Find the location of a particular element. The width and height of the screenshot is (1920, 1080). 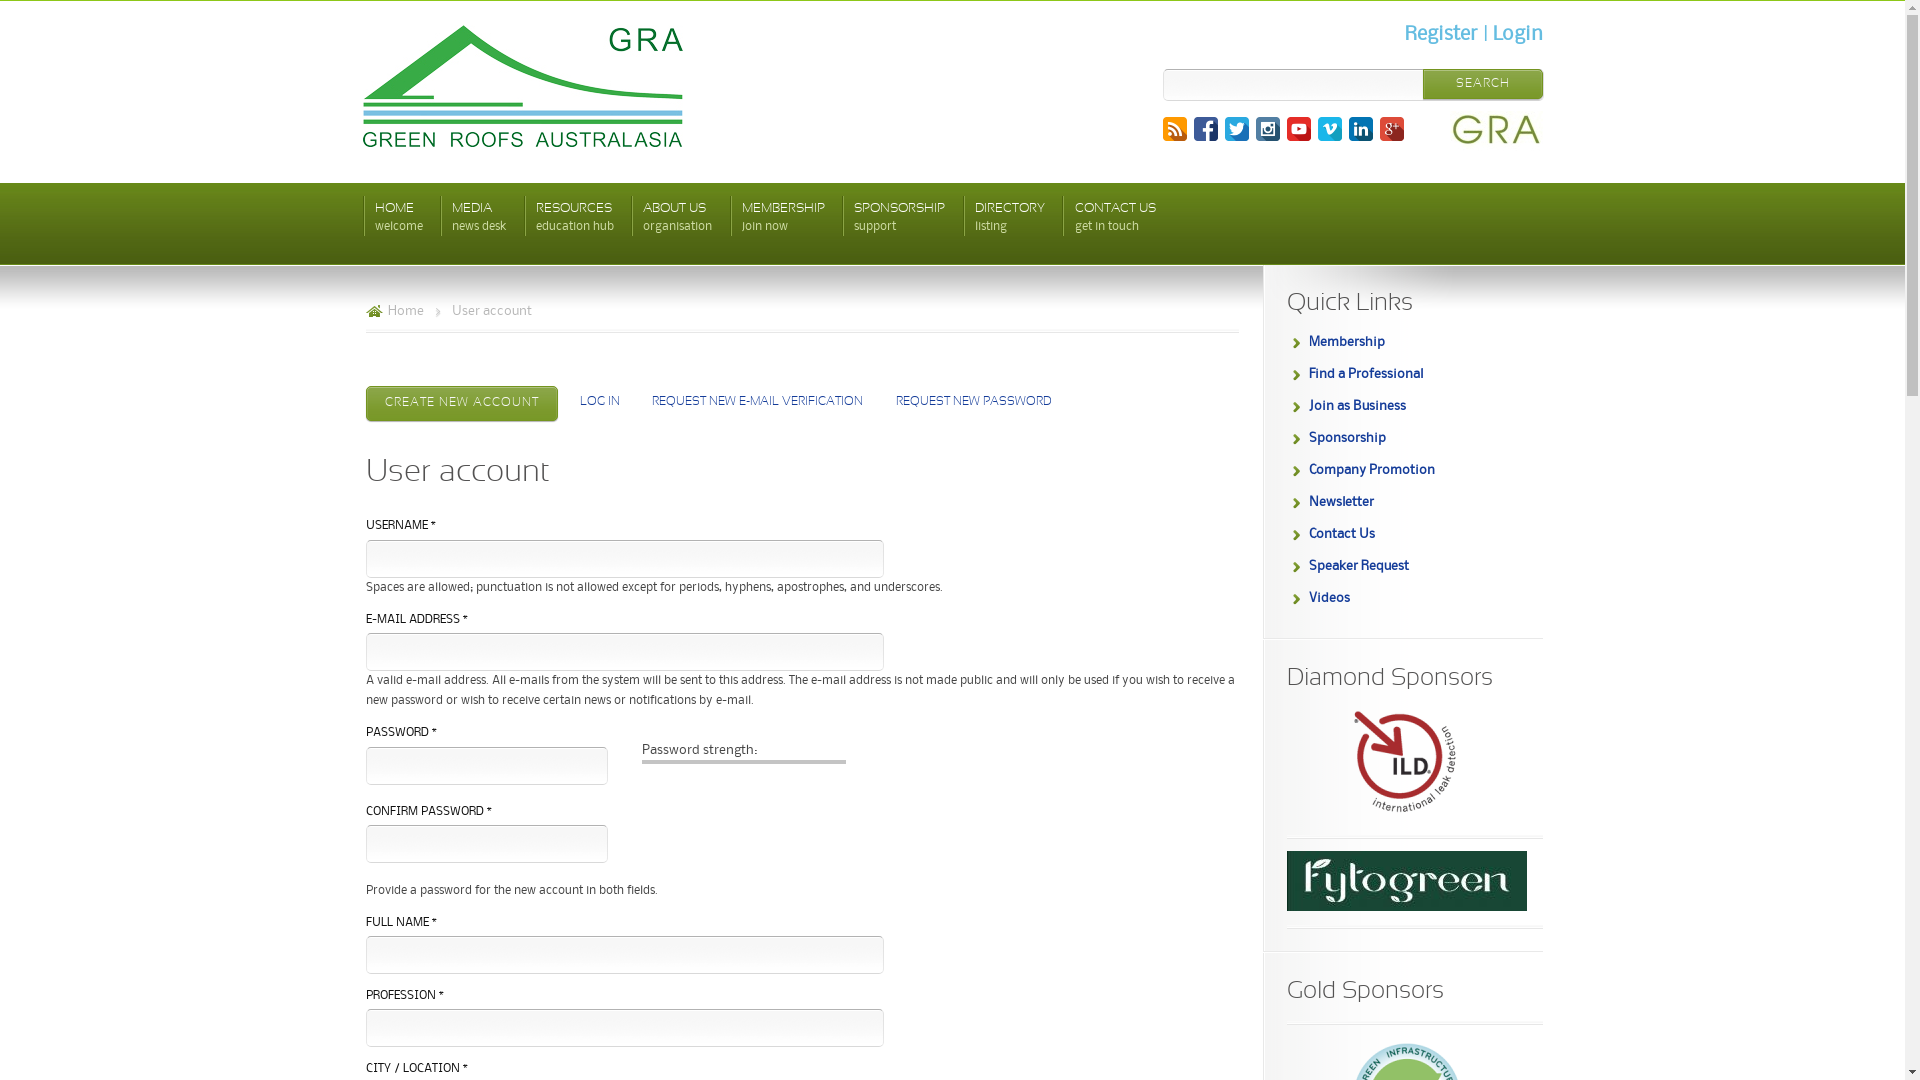

RESOURCES
education hub is located at coordinates (575, 221).